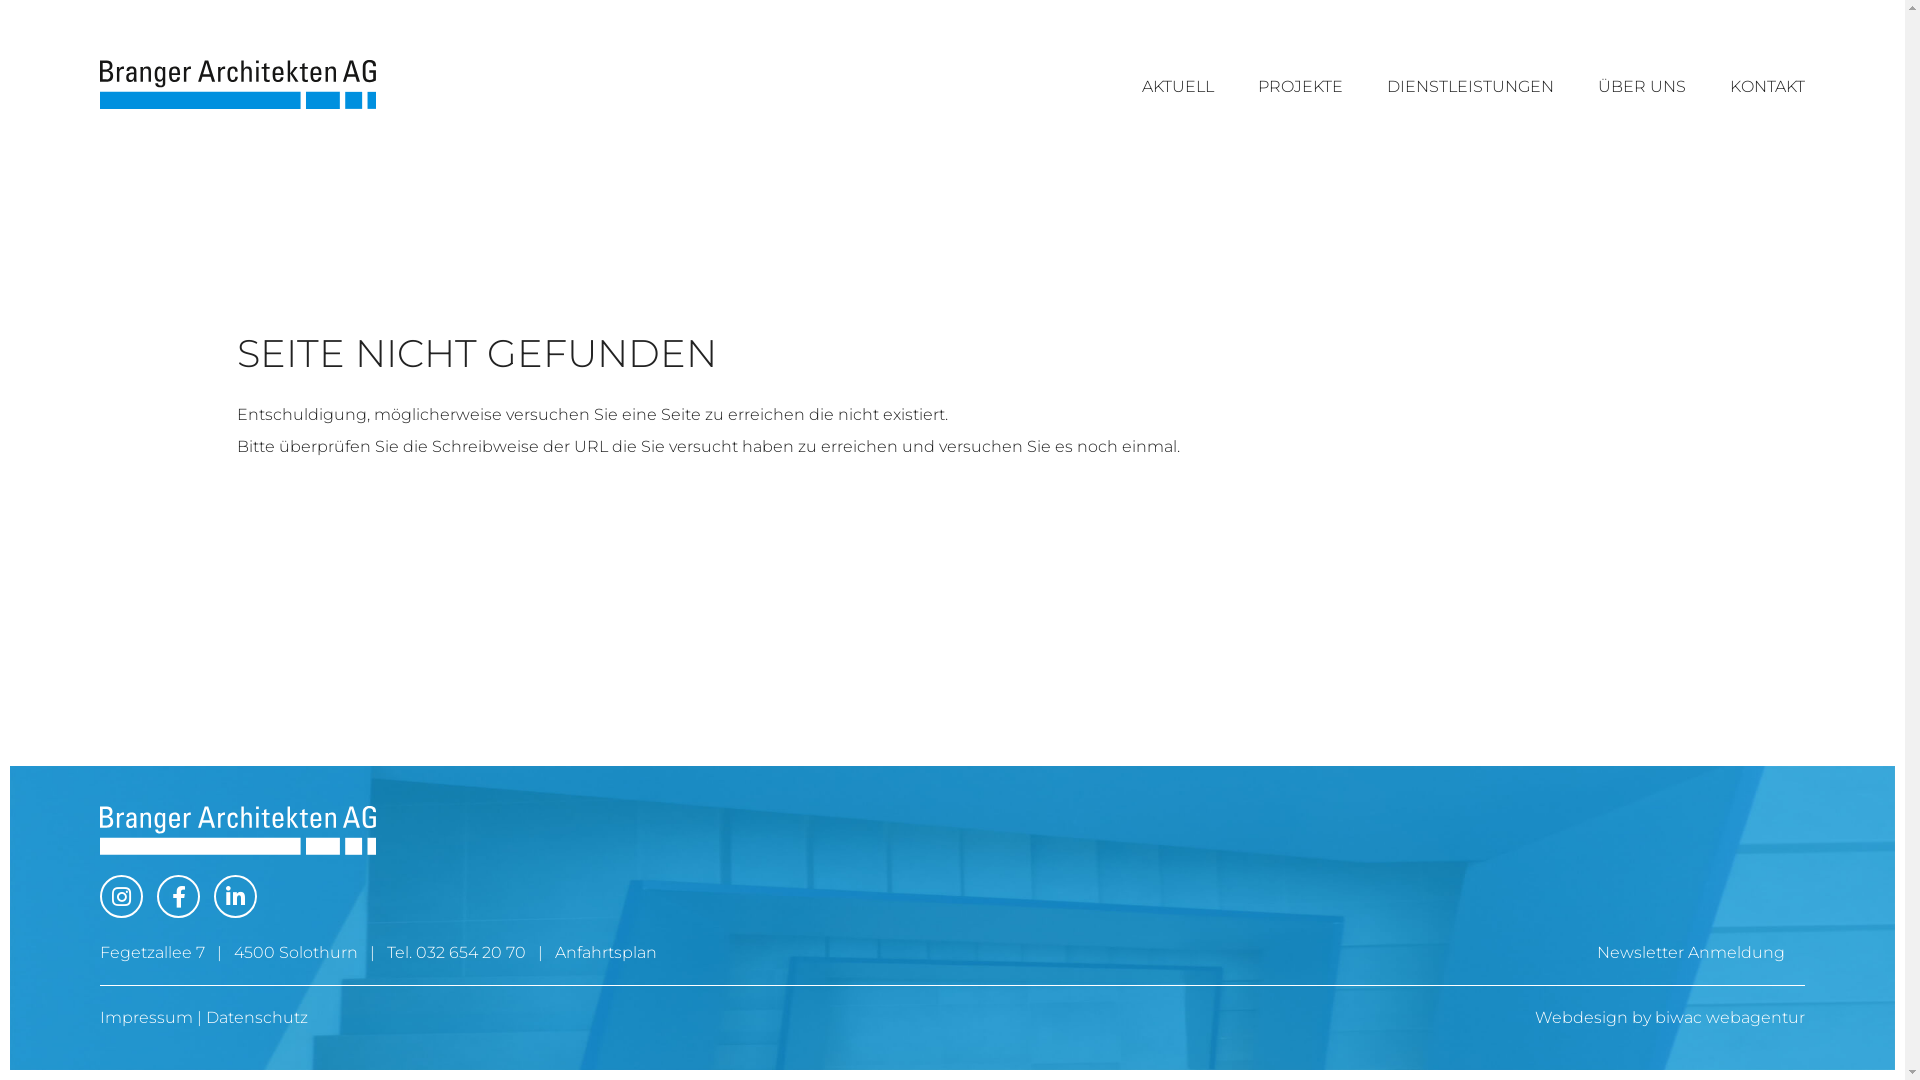 The height and width of the screenshot is (1080, 1920). I want to click on AKTUELL, so click(1178, 86).